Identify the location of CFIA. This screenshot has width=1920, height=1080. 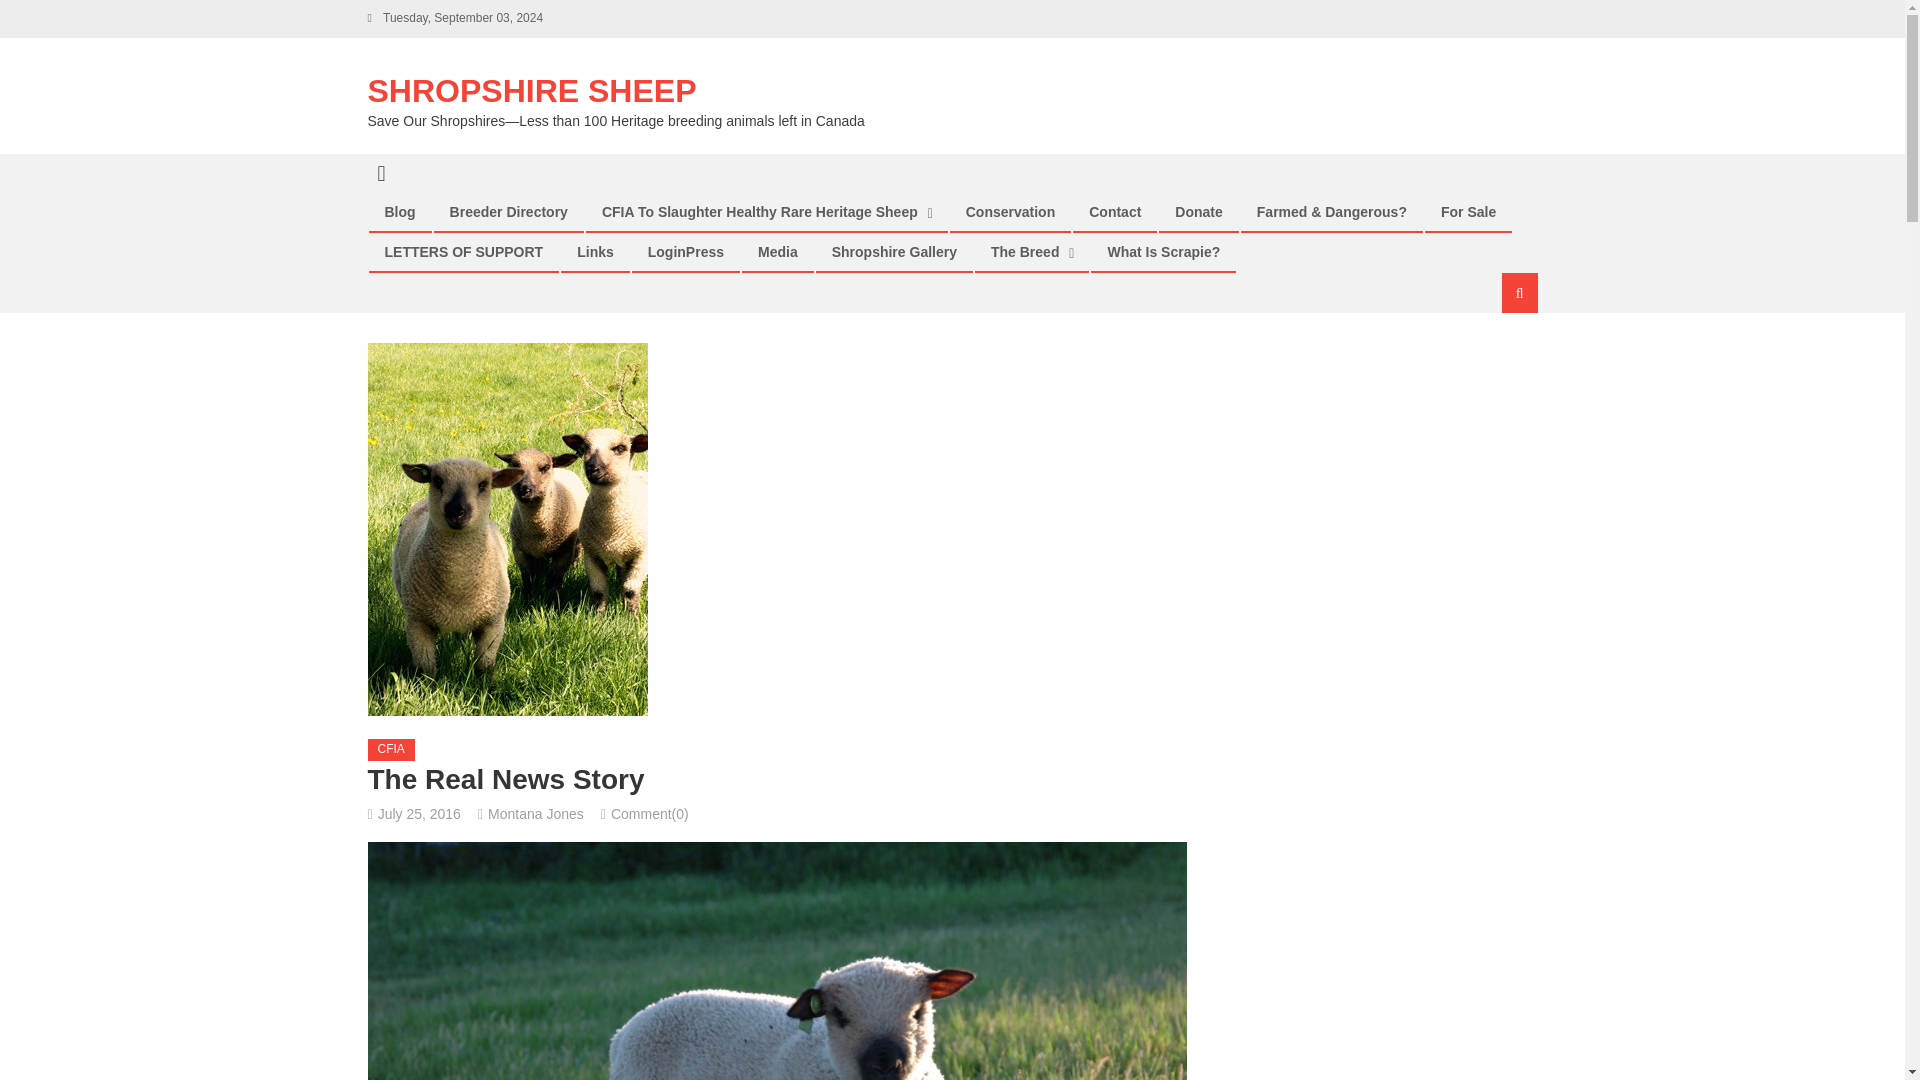
(391, 750).